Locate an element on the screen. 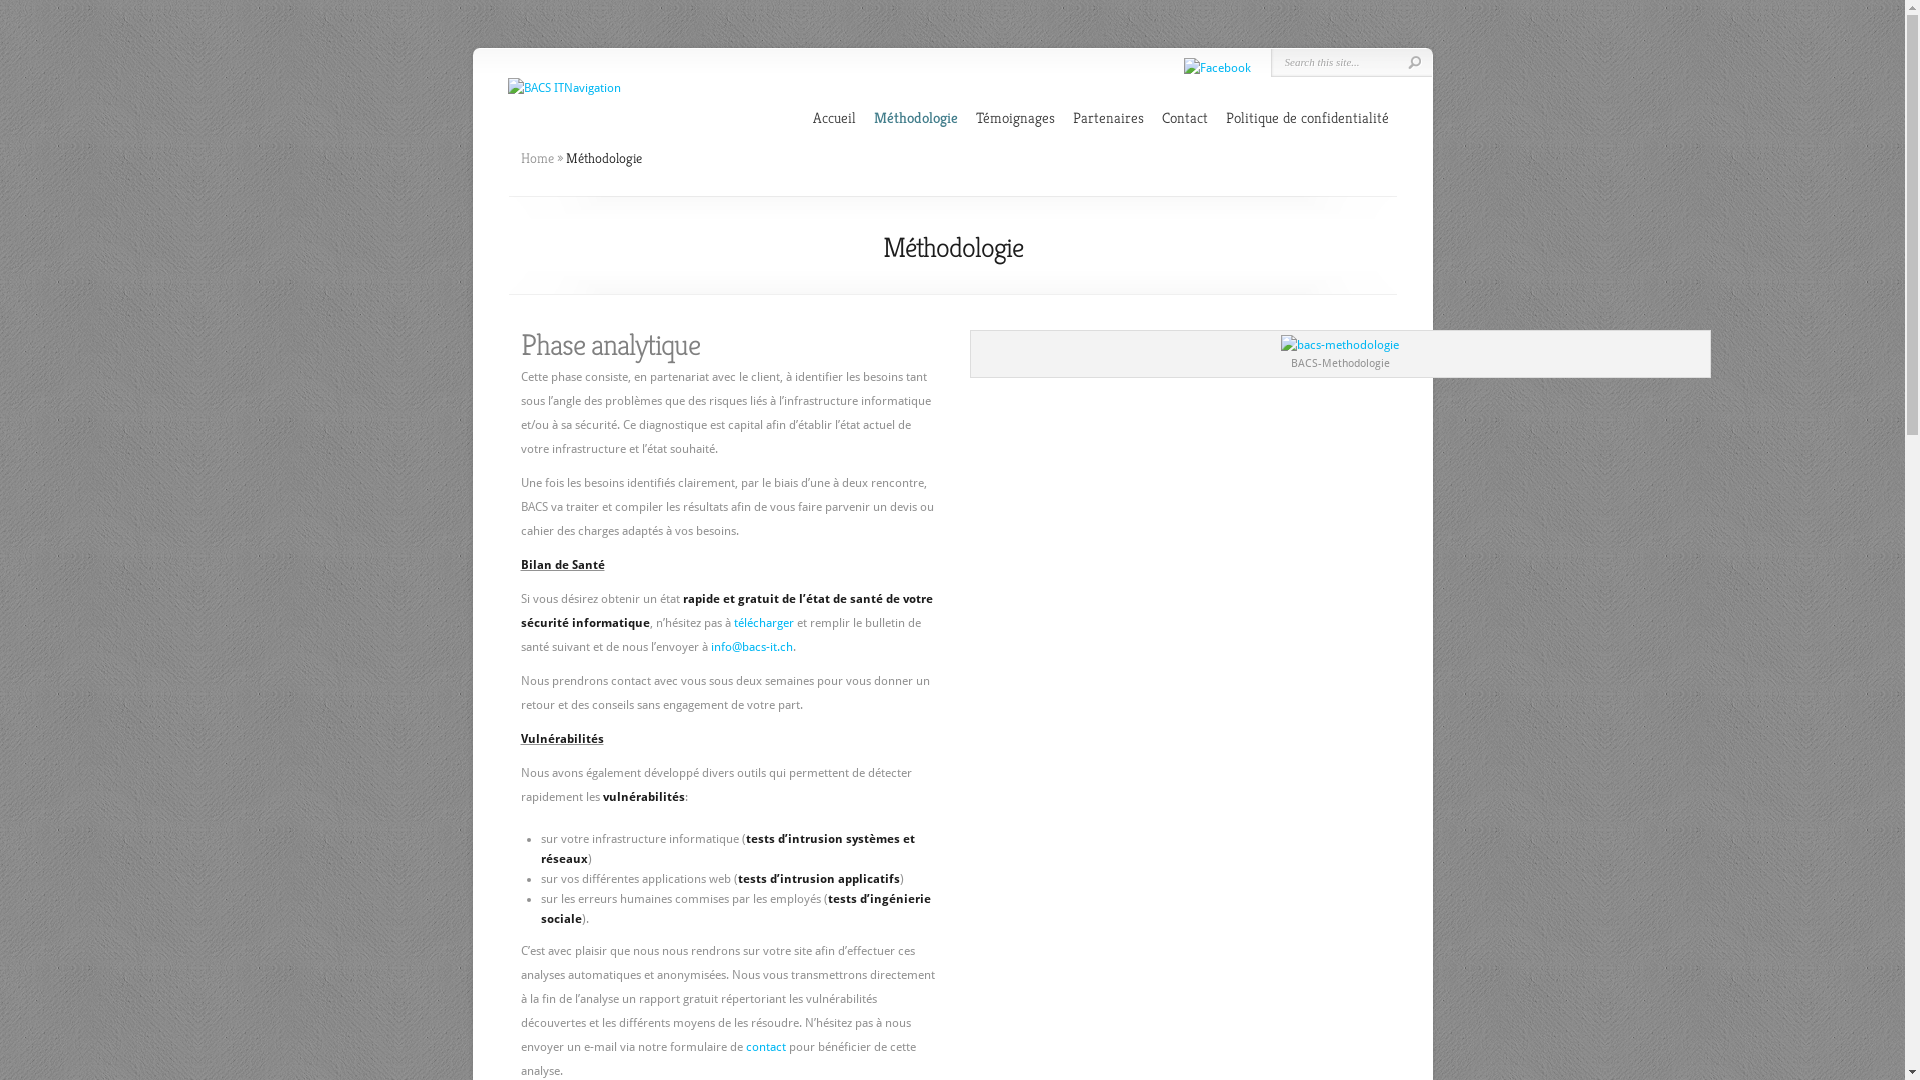  Home is located at coordinates (536, 158).